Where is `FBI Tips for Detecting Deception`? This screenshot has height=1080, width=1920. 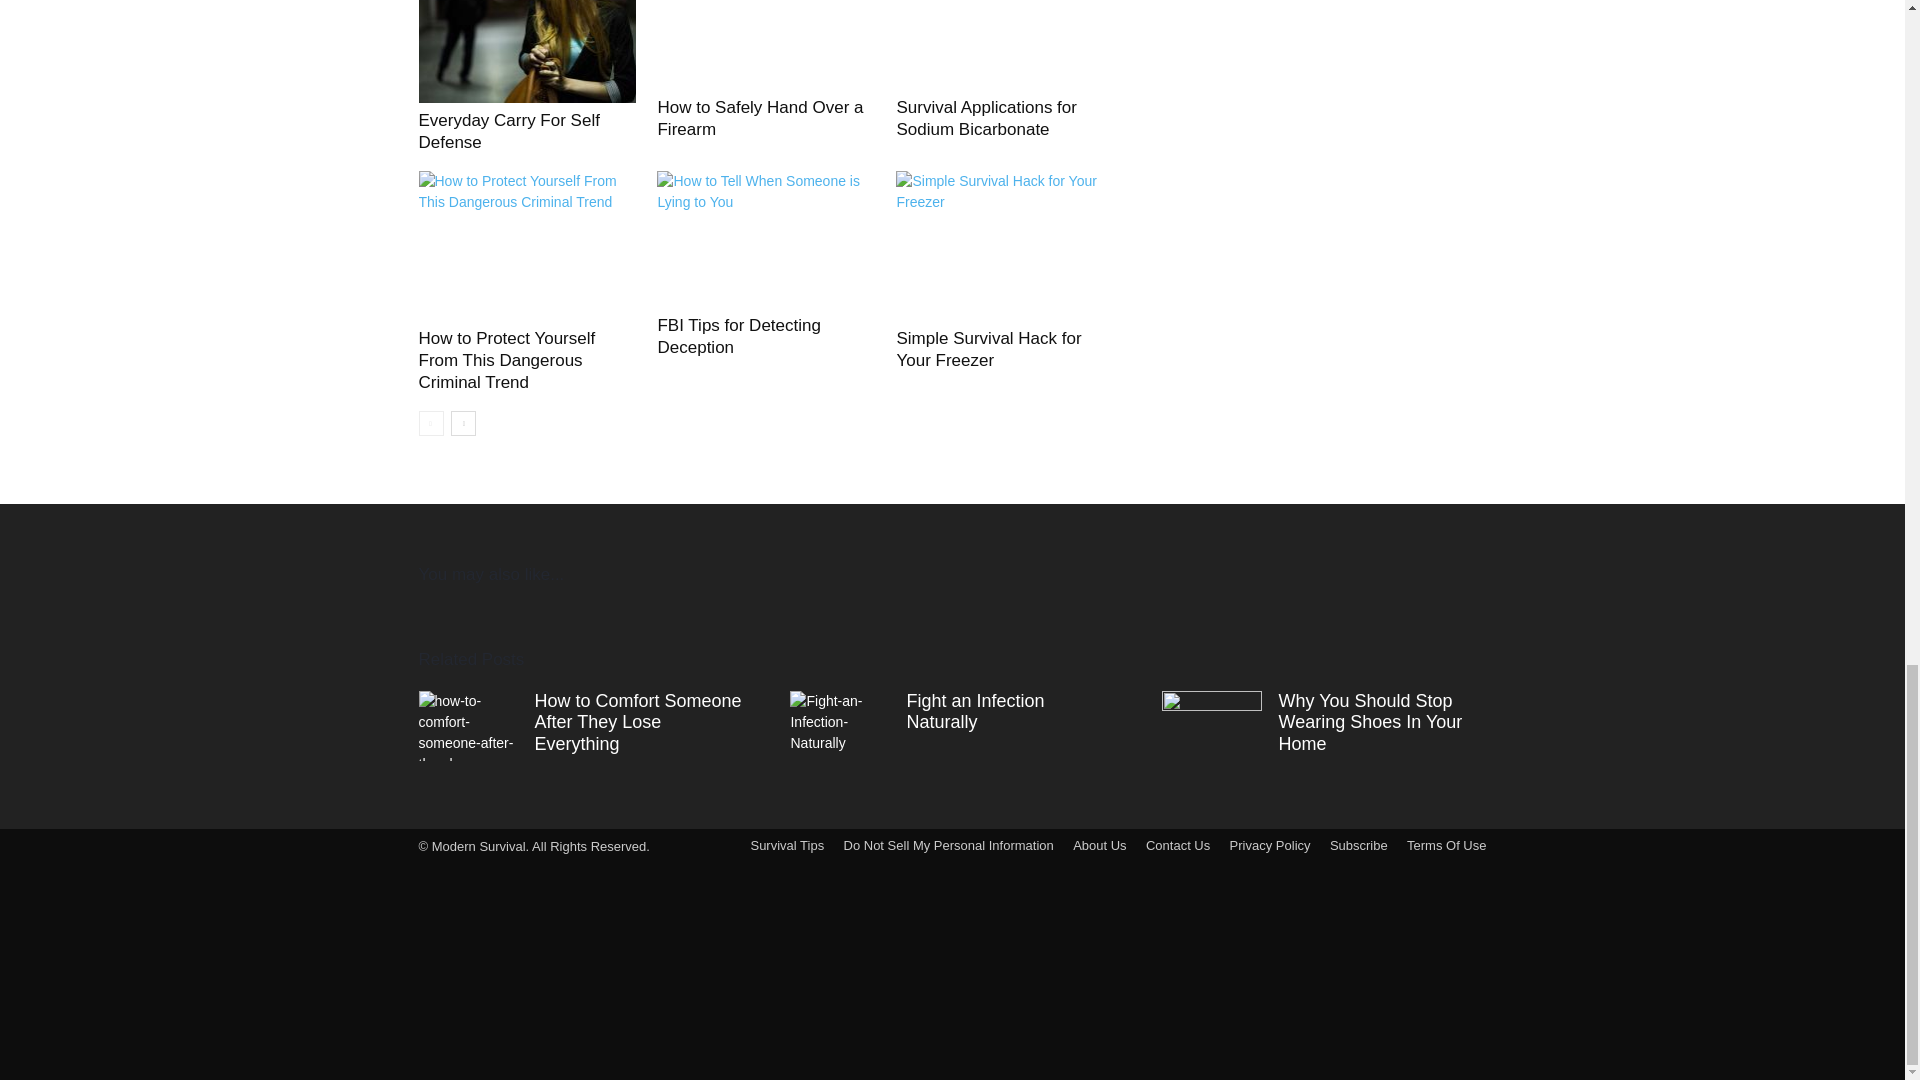
FBI Tips for Detecting Deception is located at coordinates (738, 336).